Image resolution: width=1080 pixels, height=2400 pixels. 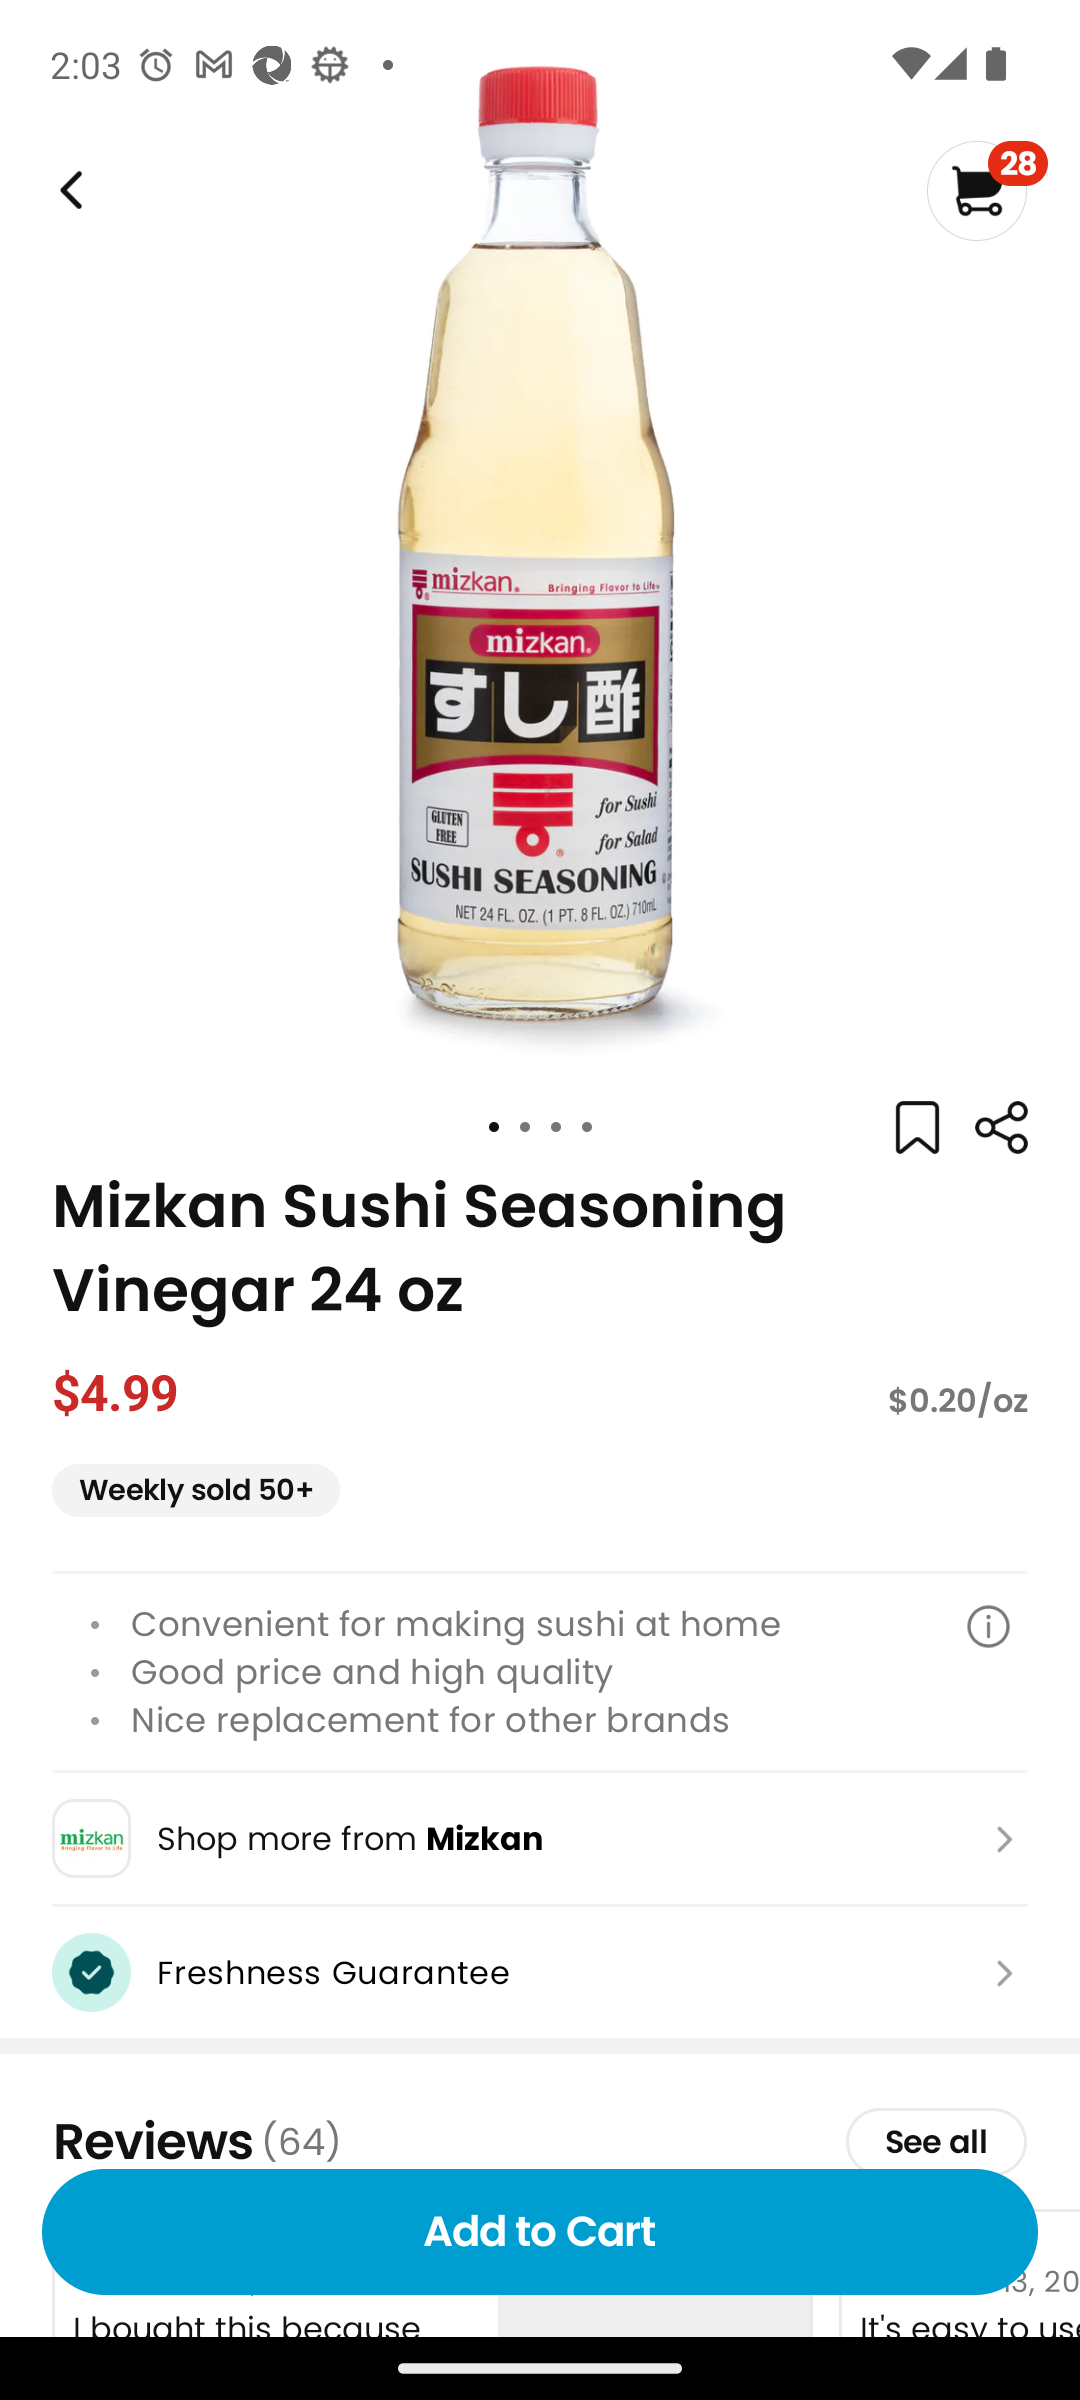 I want to click on Add to Cart, so click(x=540, y=2232).